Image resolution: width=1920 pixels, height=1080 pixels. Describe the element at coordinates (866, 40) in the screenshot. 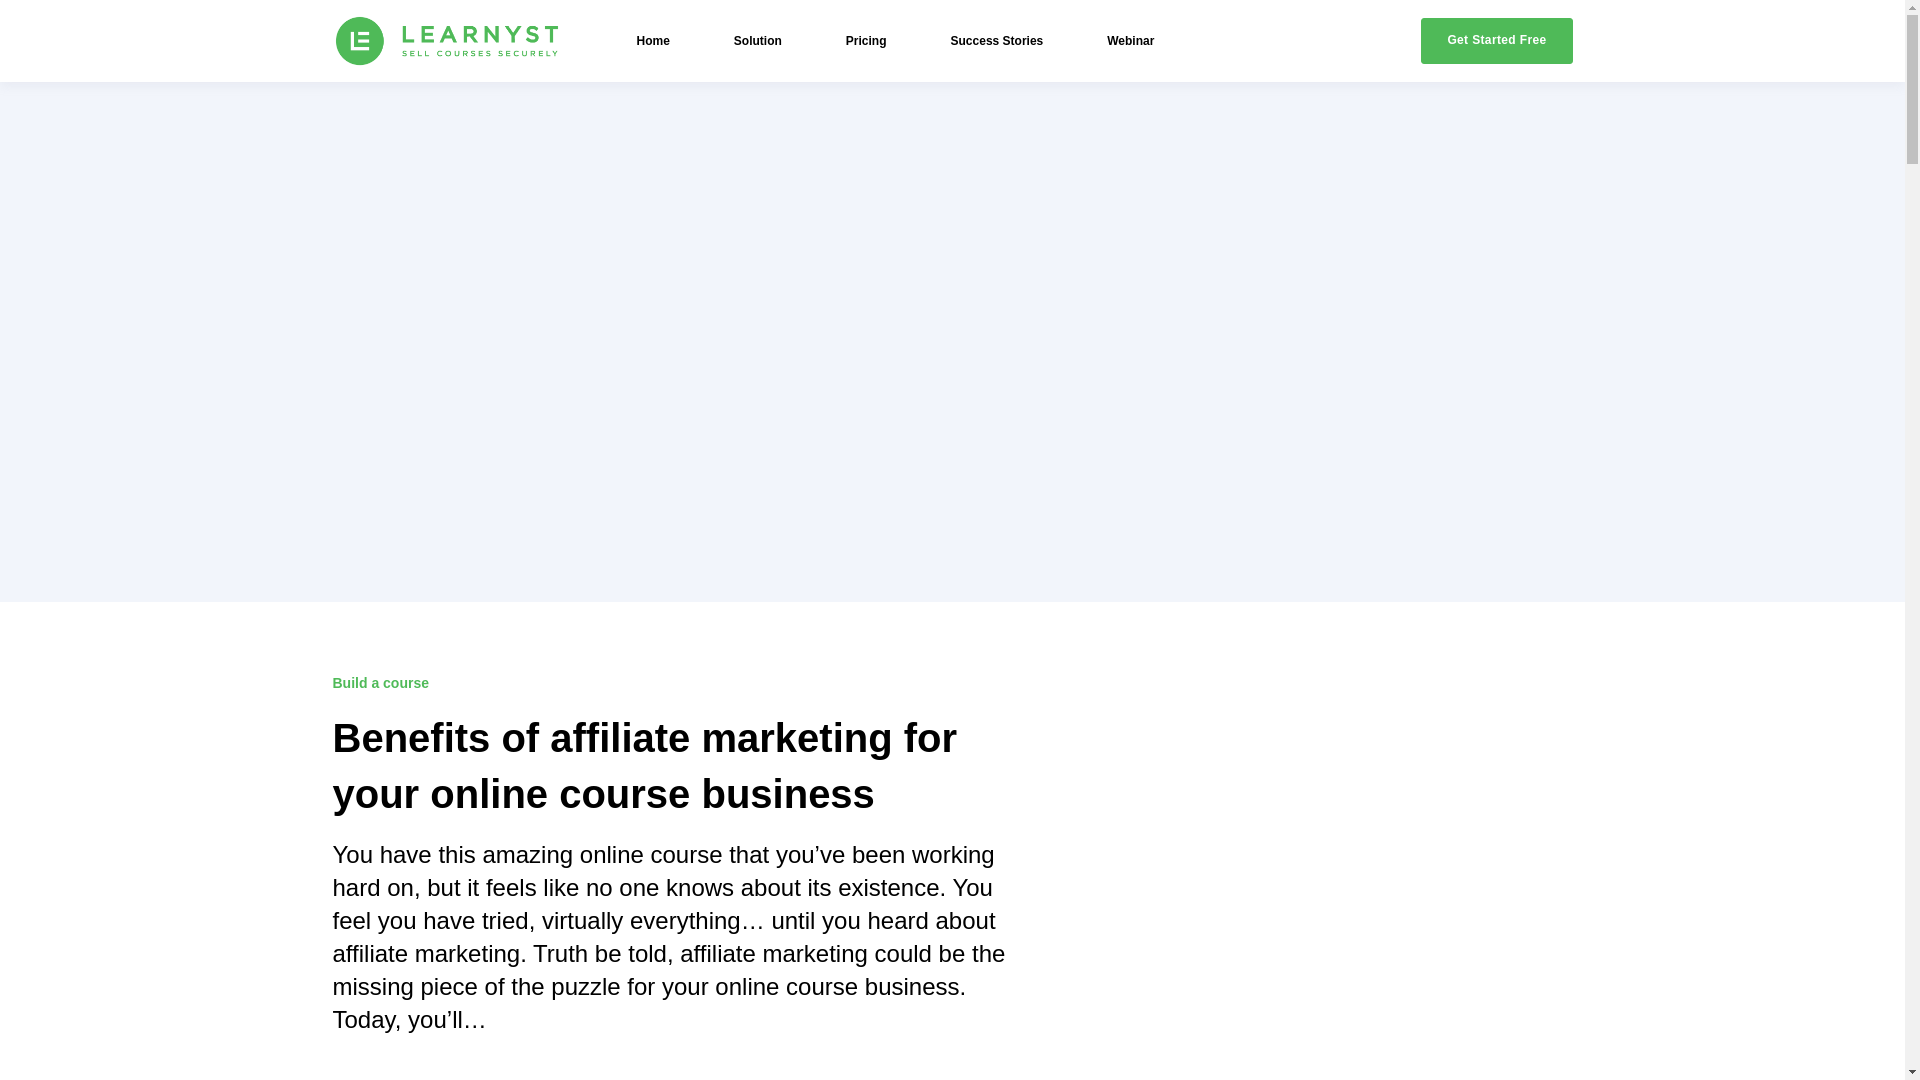

I see `Pricing` at that location.